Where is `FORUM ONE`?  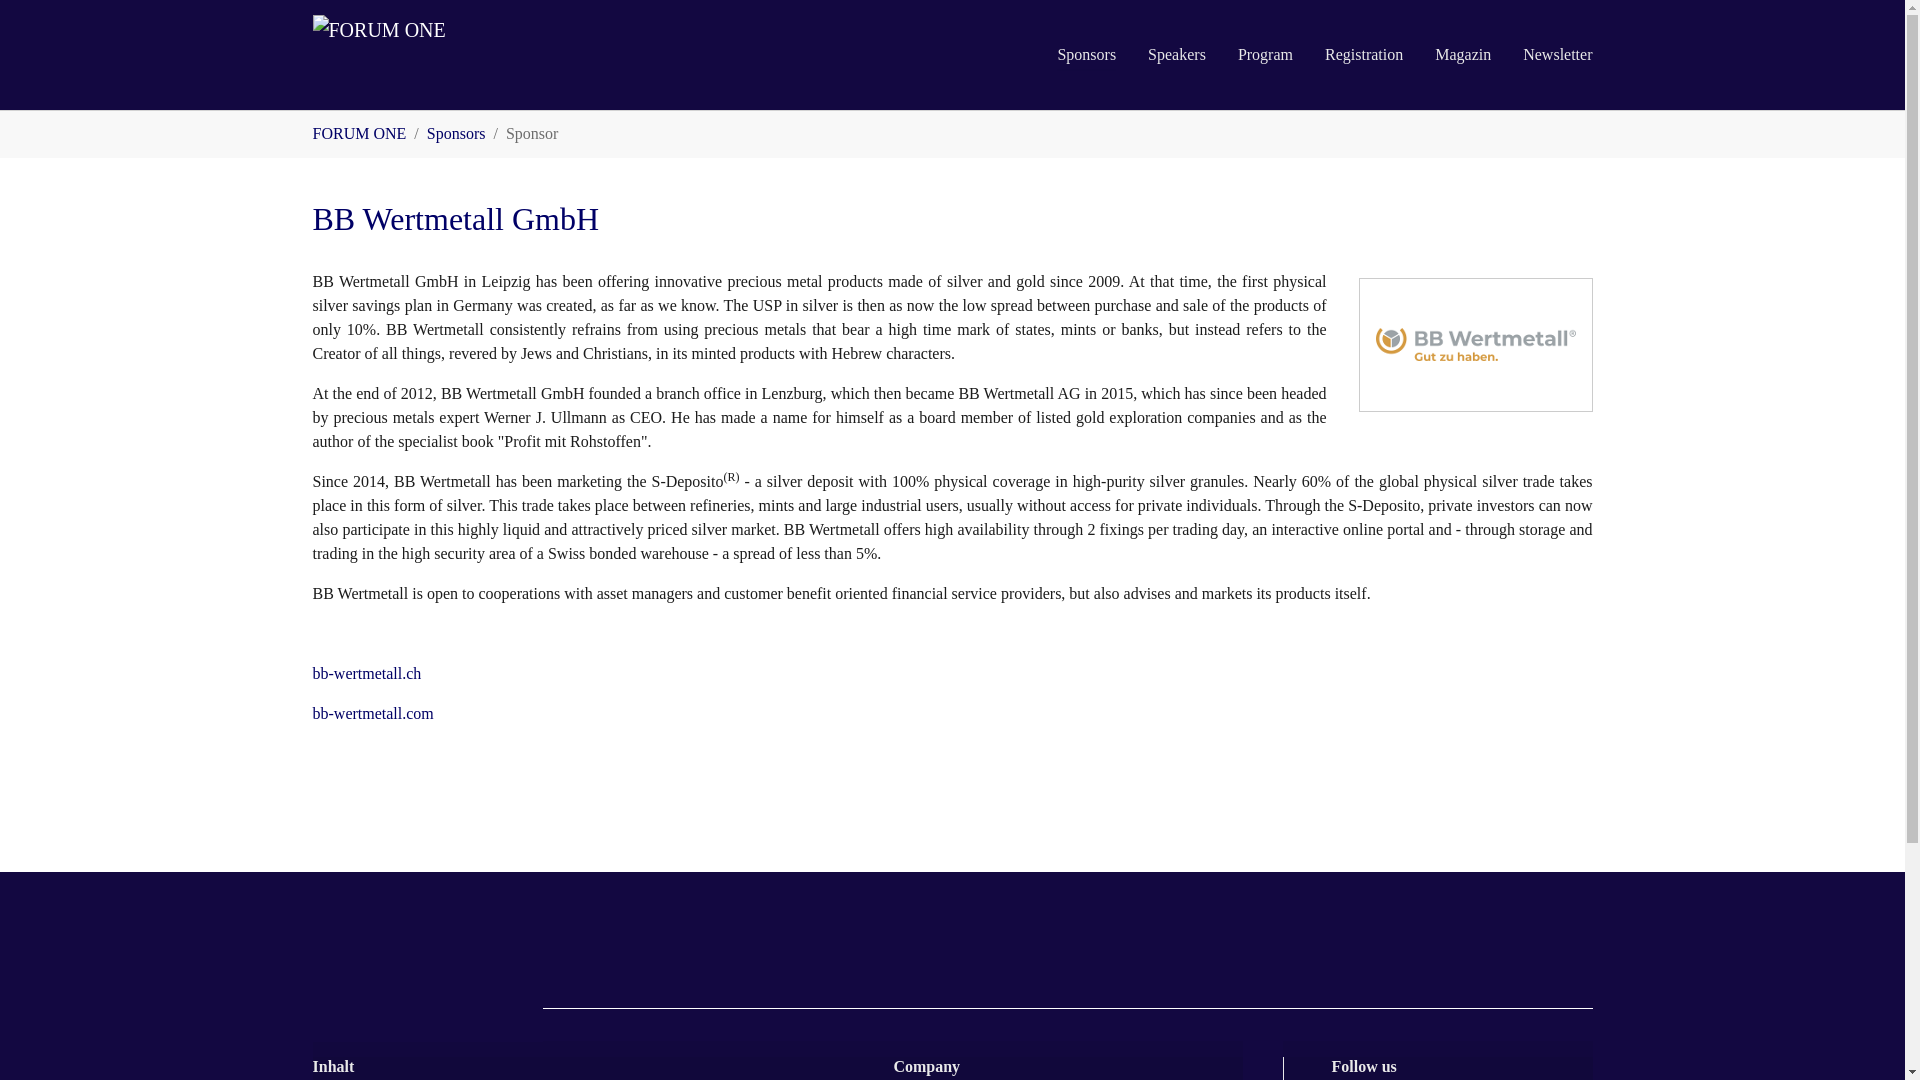
FORUM ONE is located at coordinates (458, 55).